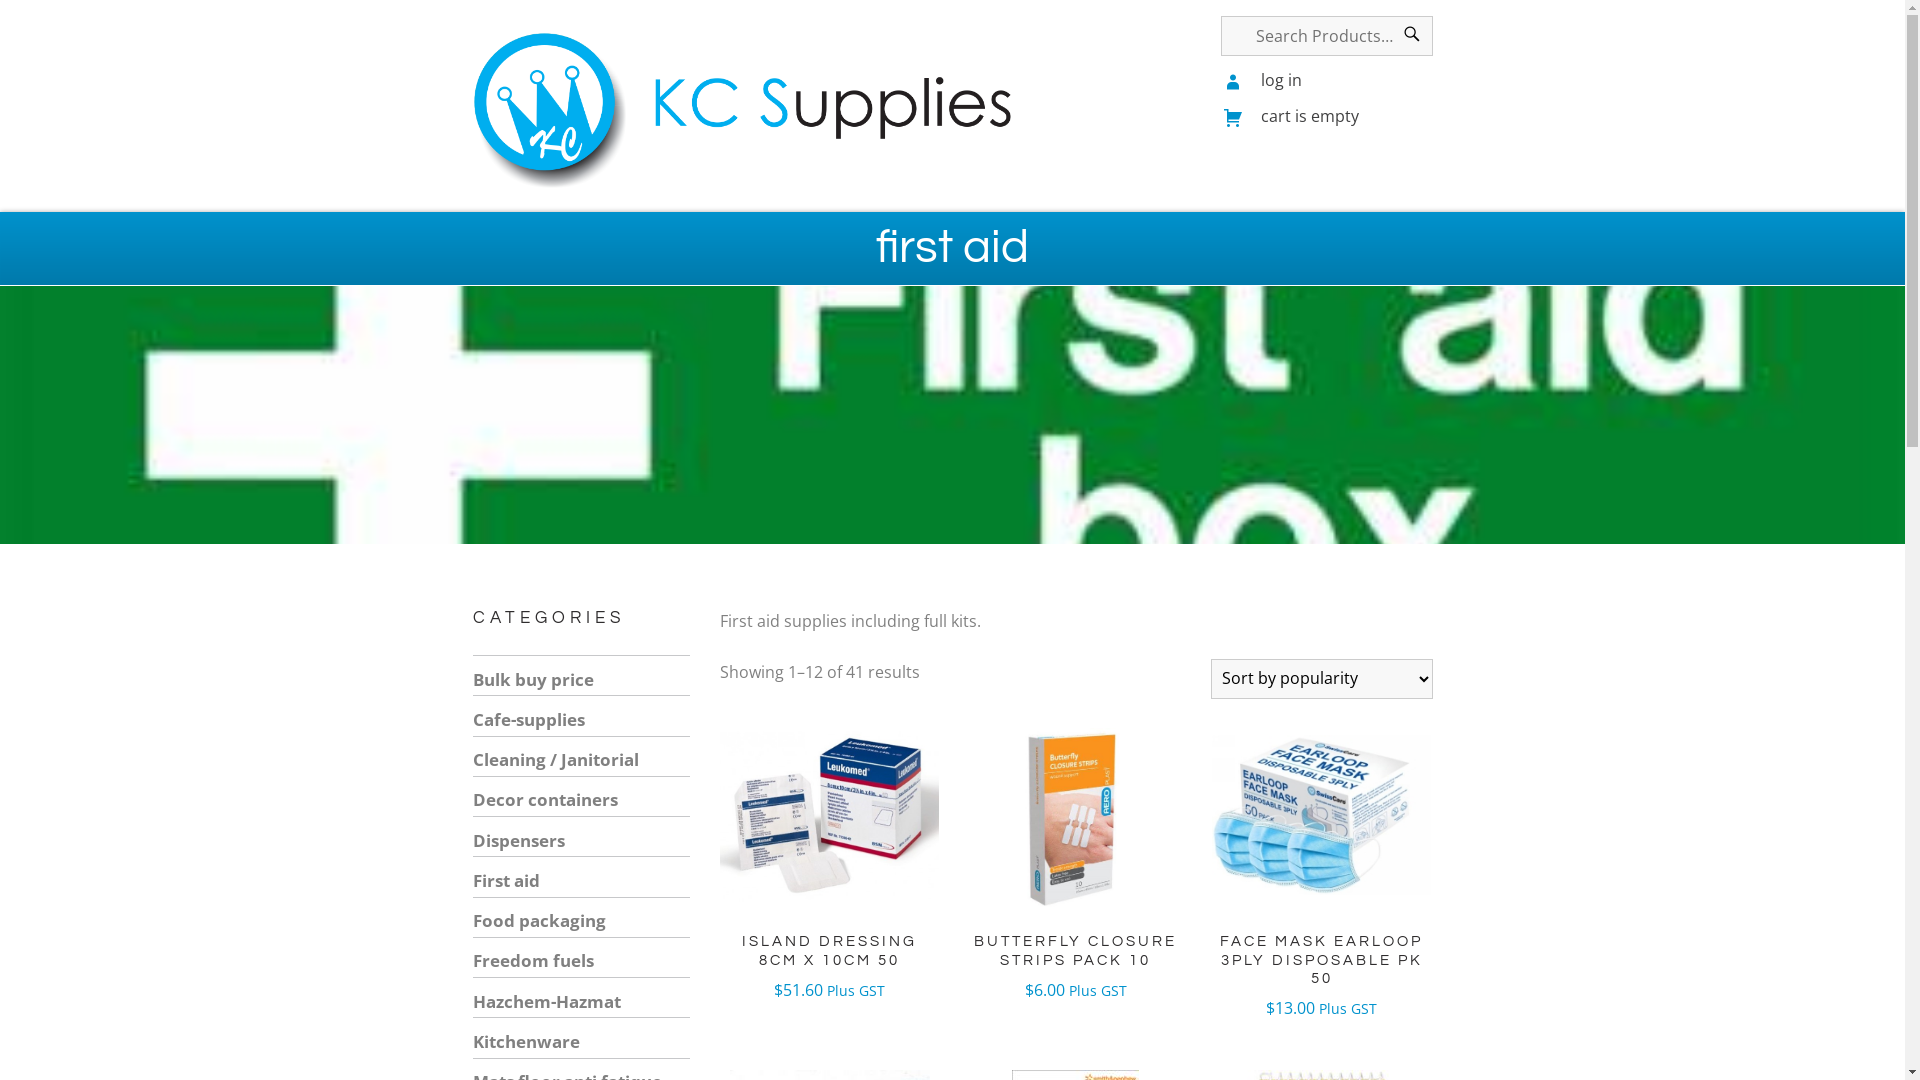  What do you see at coordinates (830, 860) in the screenshot?
I see `ISLAND DRESSING 8CM X 10CM 50
$51.60 Plus GST` at bounding box center [830, 860].